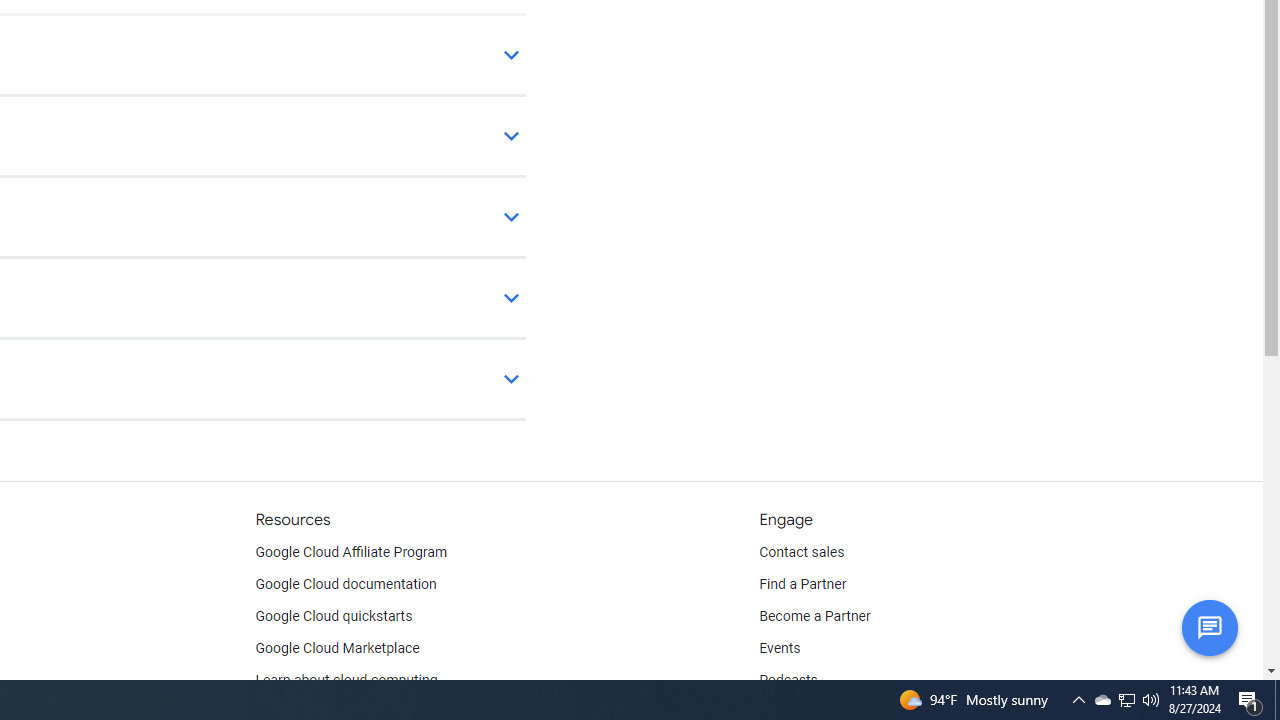 Image resolution: width=1280 pixels, height=720 pixels. Describe the element at coordinates (803, 584) in the screenshot. I see `Find a Partner` at that location.